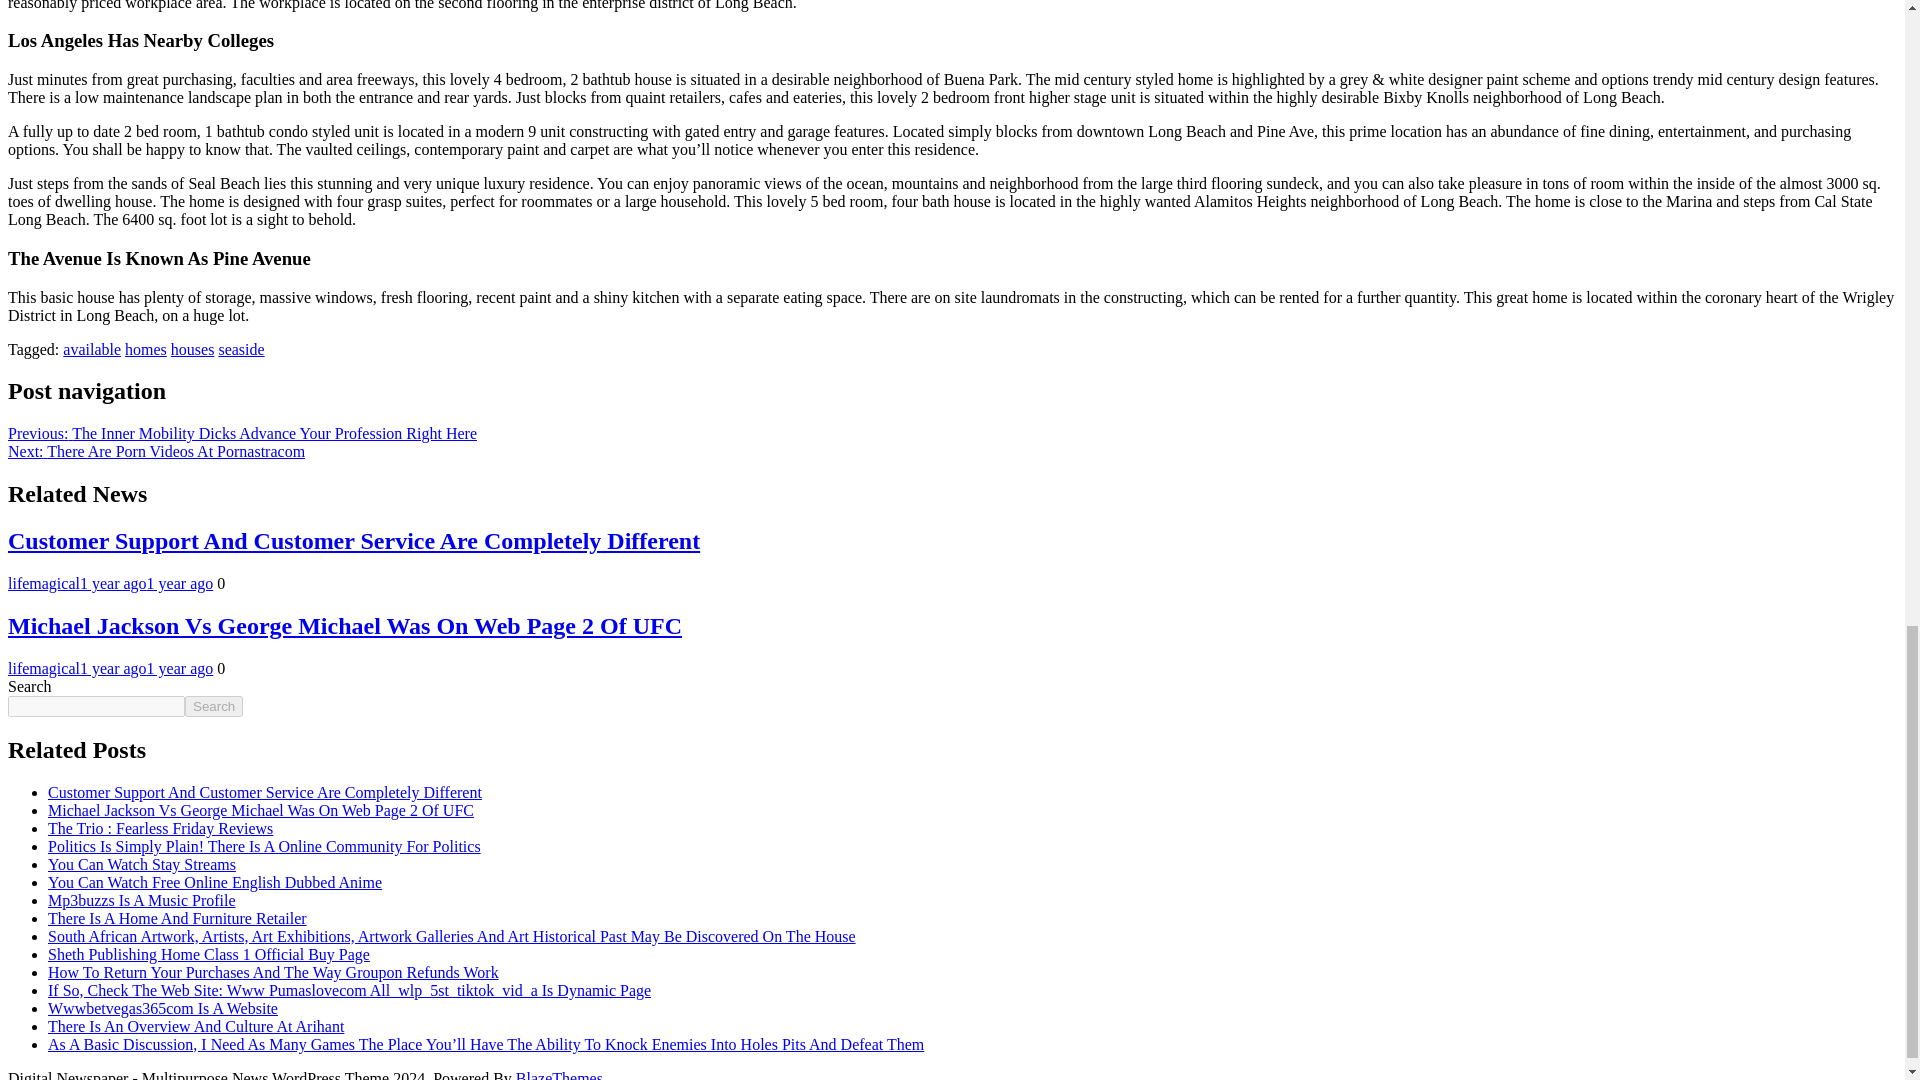 The width and height of the screenshot is (1920, 1080). Describe the element at coordinates (192, 349) in the screenshot. I see `houses` at that location.